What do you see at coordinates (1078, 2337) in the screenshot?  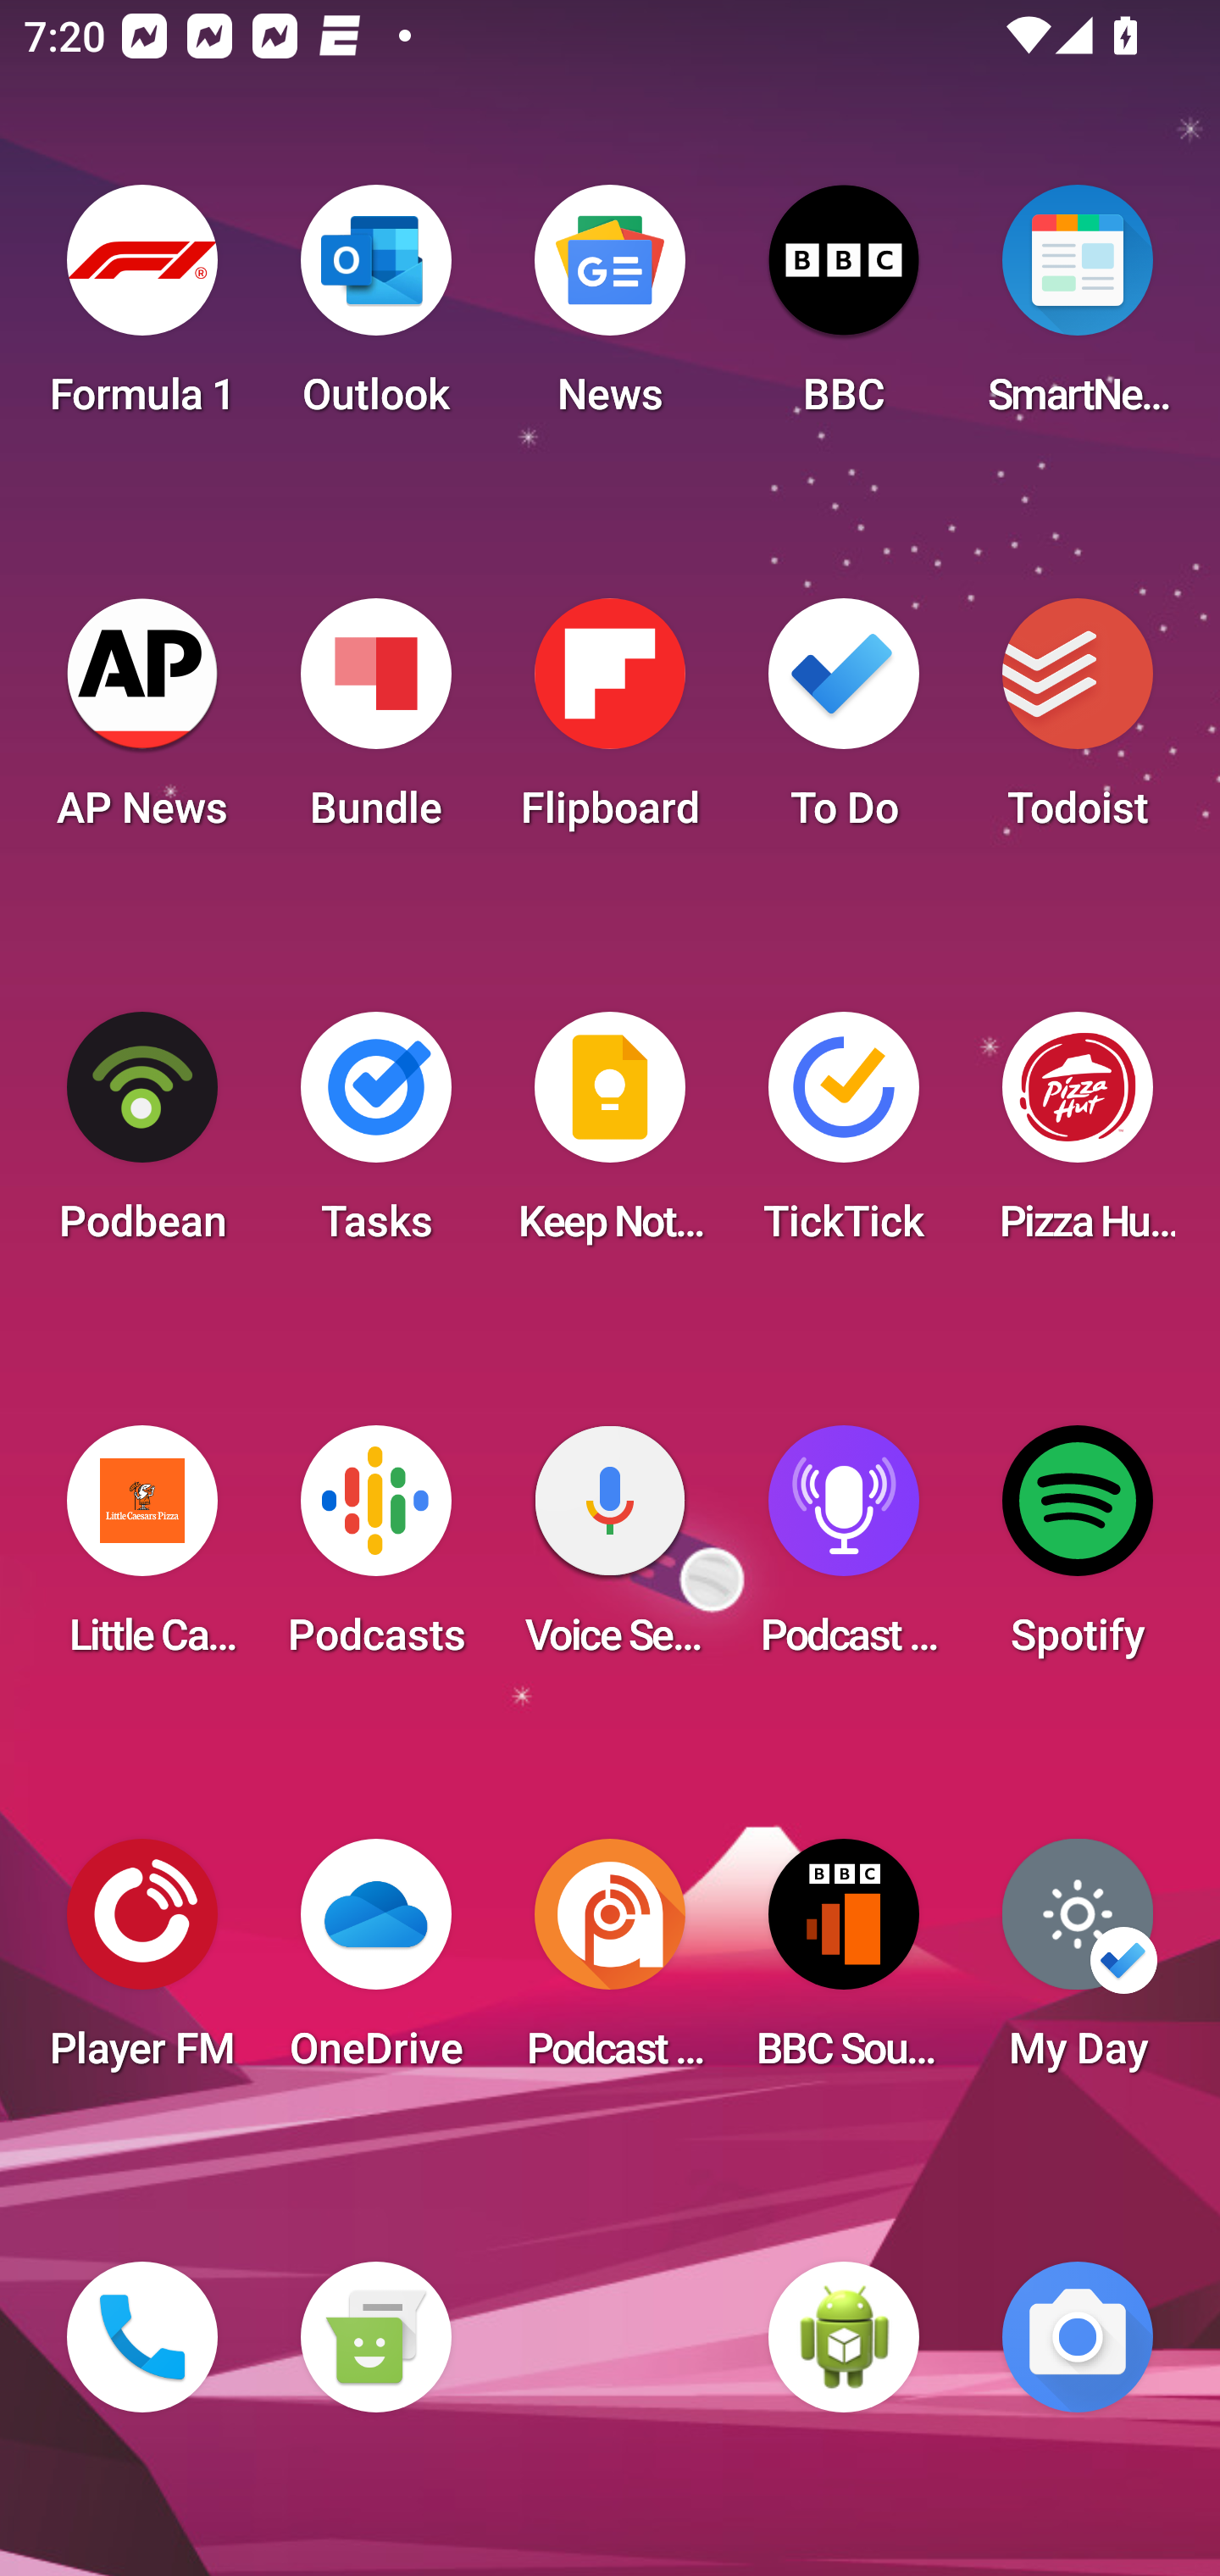 I see `Camera` at bounding box center [1078, 2337].